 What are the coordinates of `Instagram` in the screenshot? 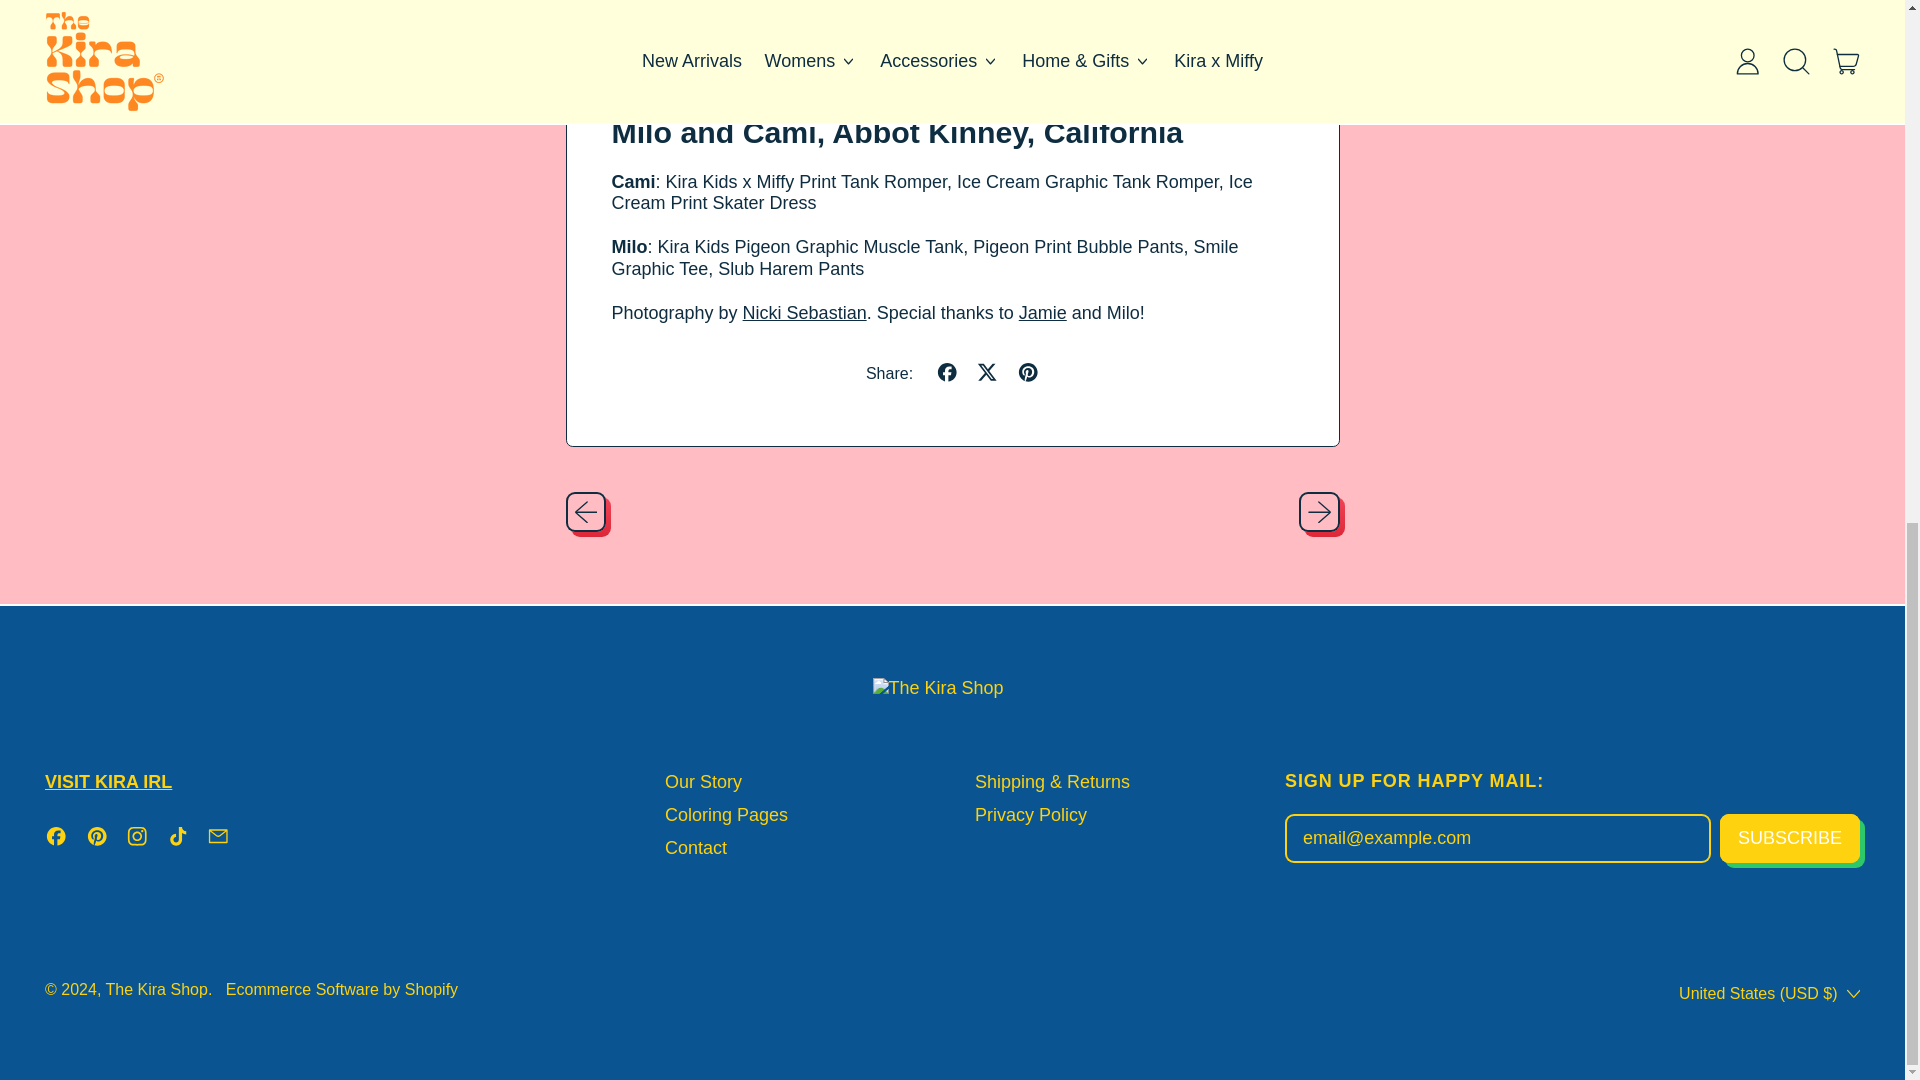 It's located at (138, 842).